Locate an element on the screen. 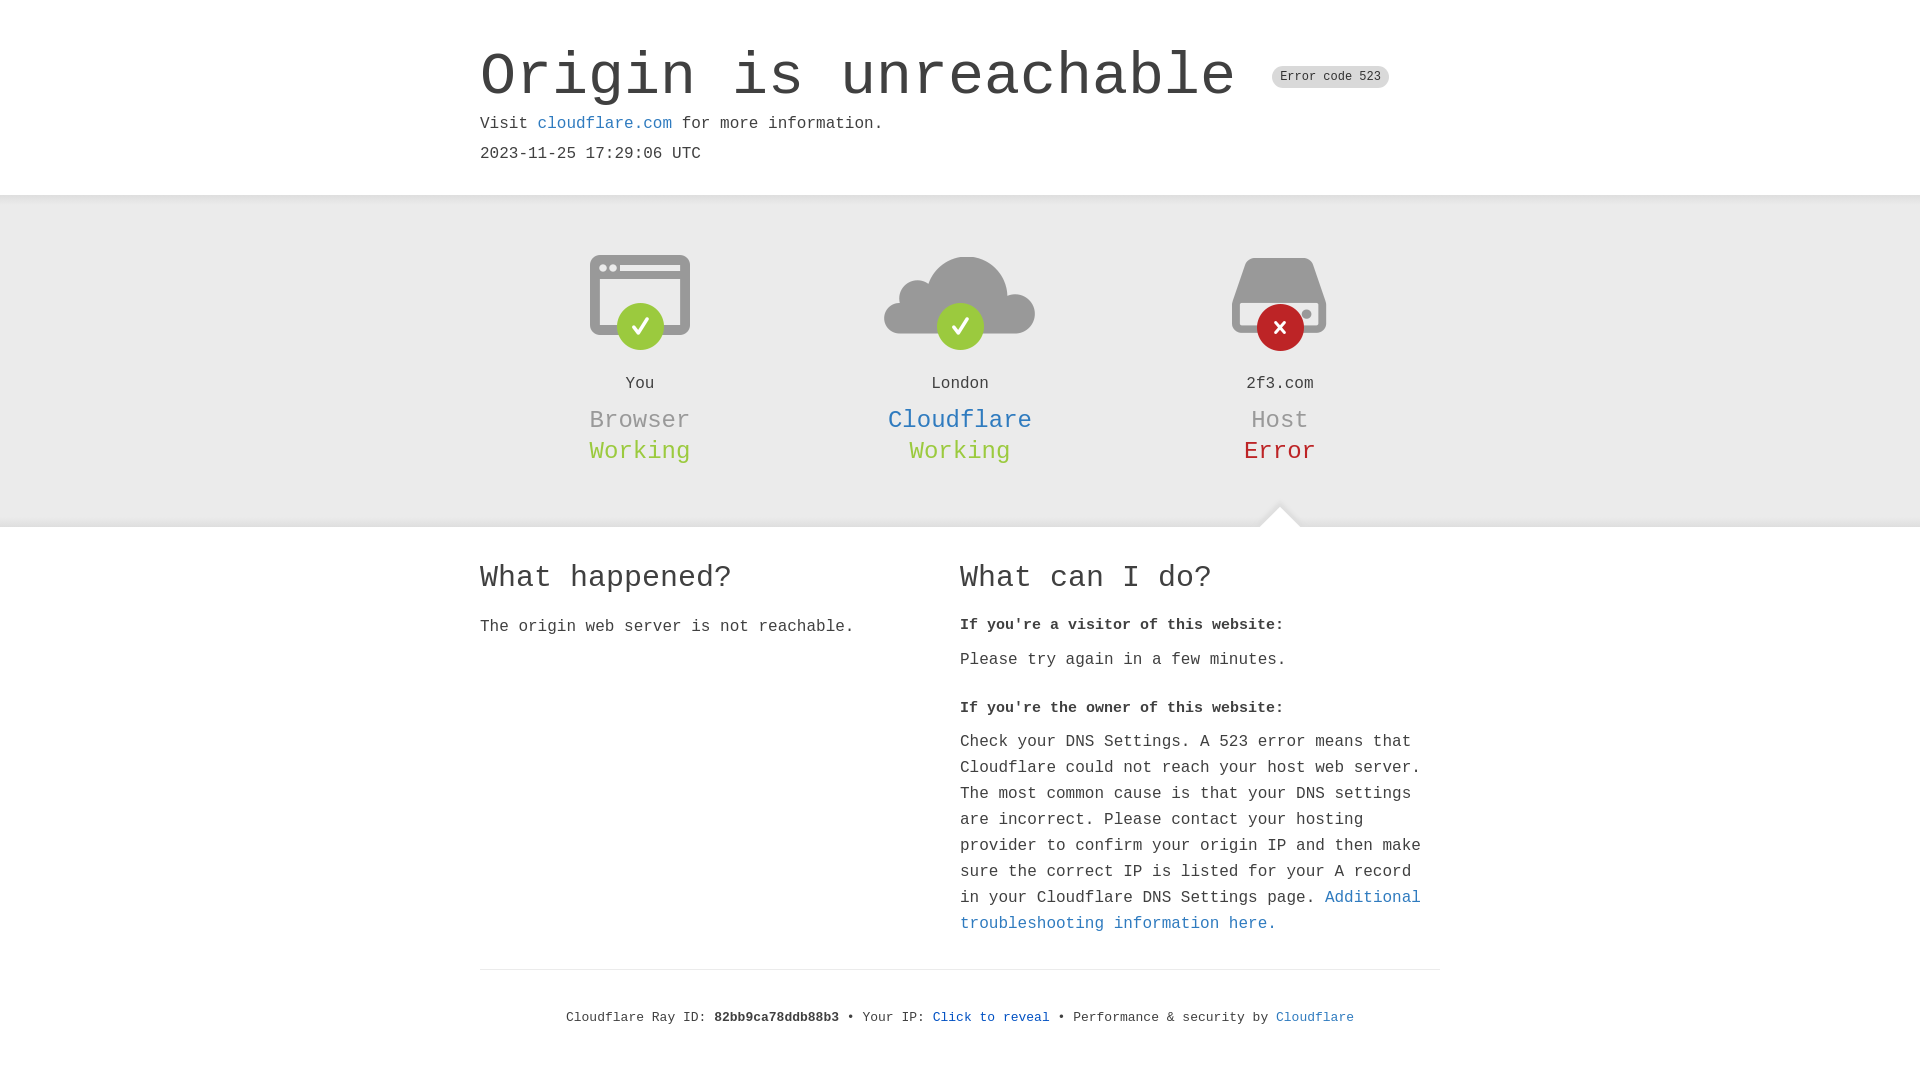 This screenshot has width=1920, height=1080. Additional troubleshooting information here. is located at coordinates (1190, 911).